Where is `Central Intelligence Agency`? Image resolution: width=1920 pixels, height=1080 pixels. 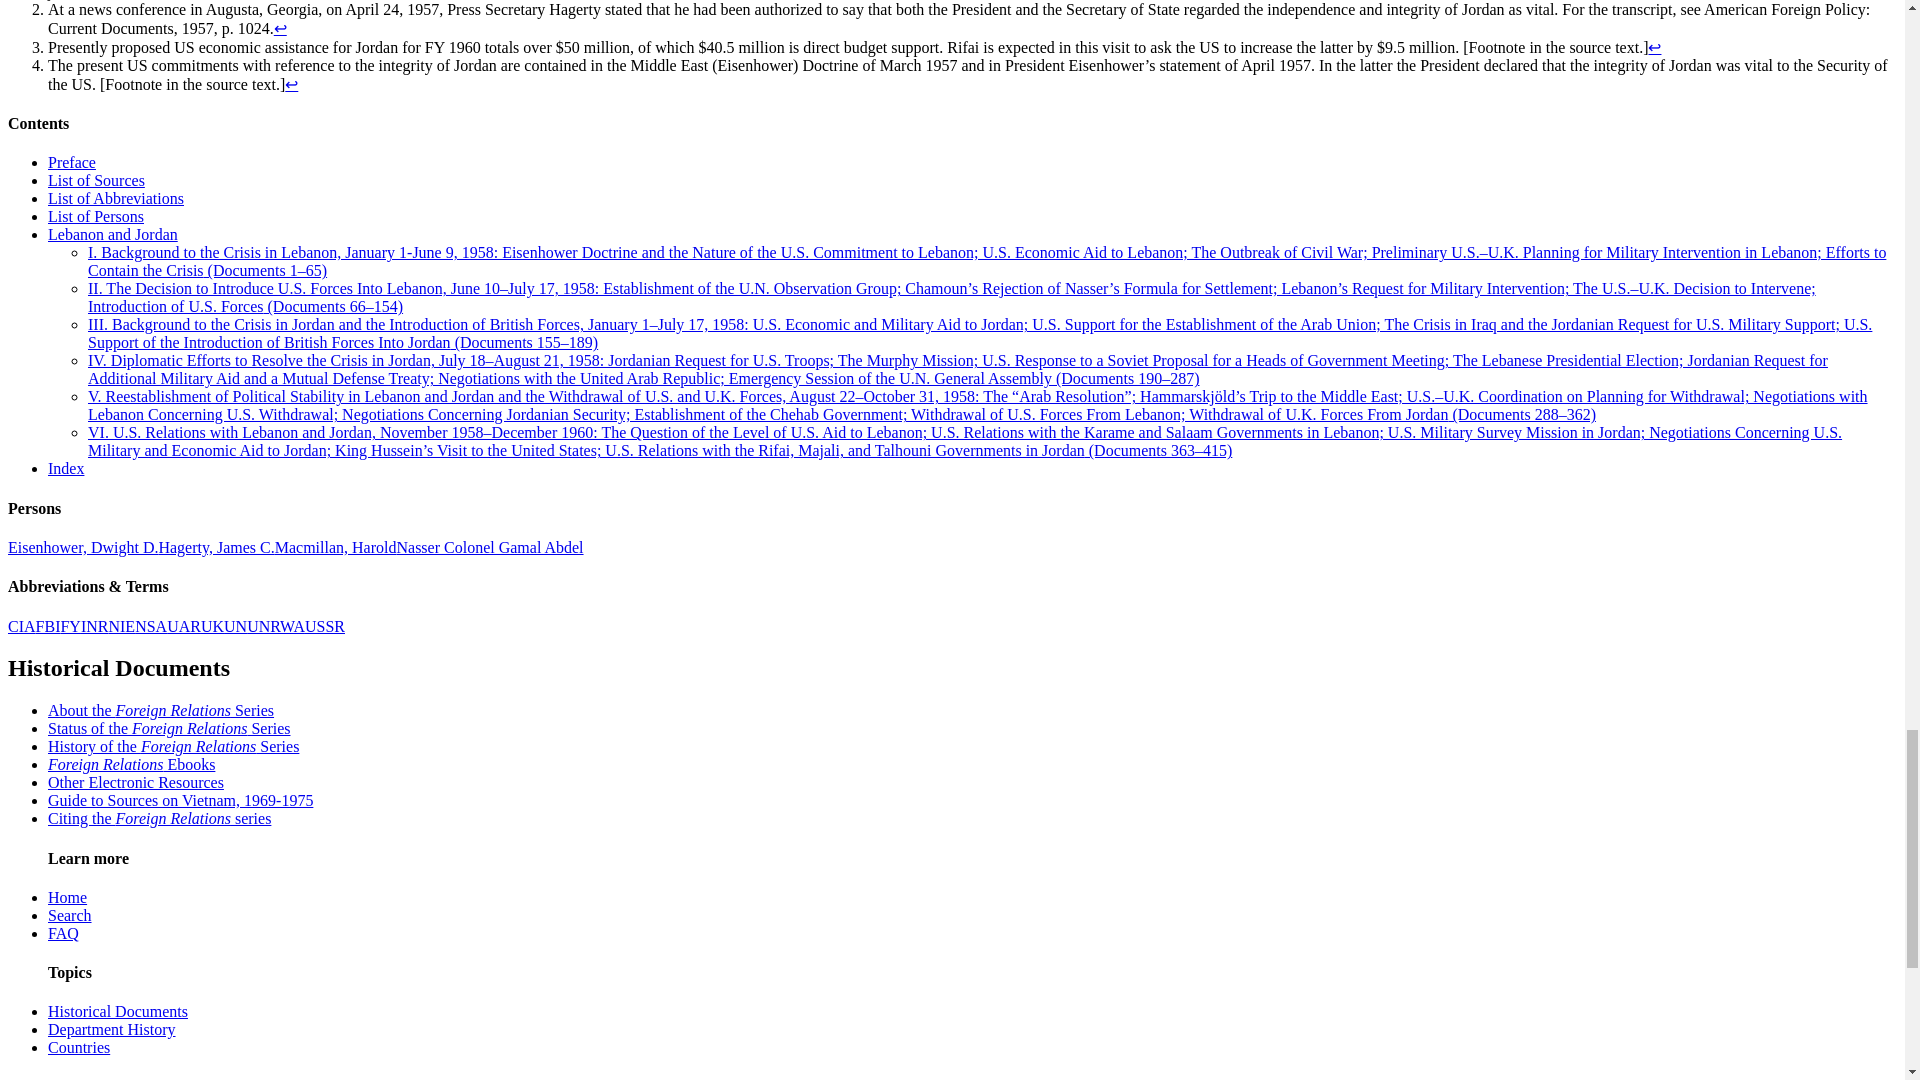
Central Intelligence Agency is located at coordinates (22, 626).